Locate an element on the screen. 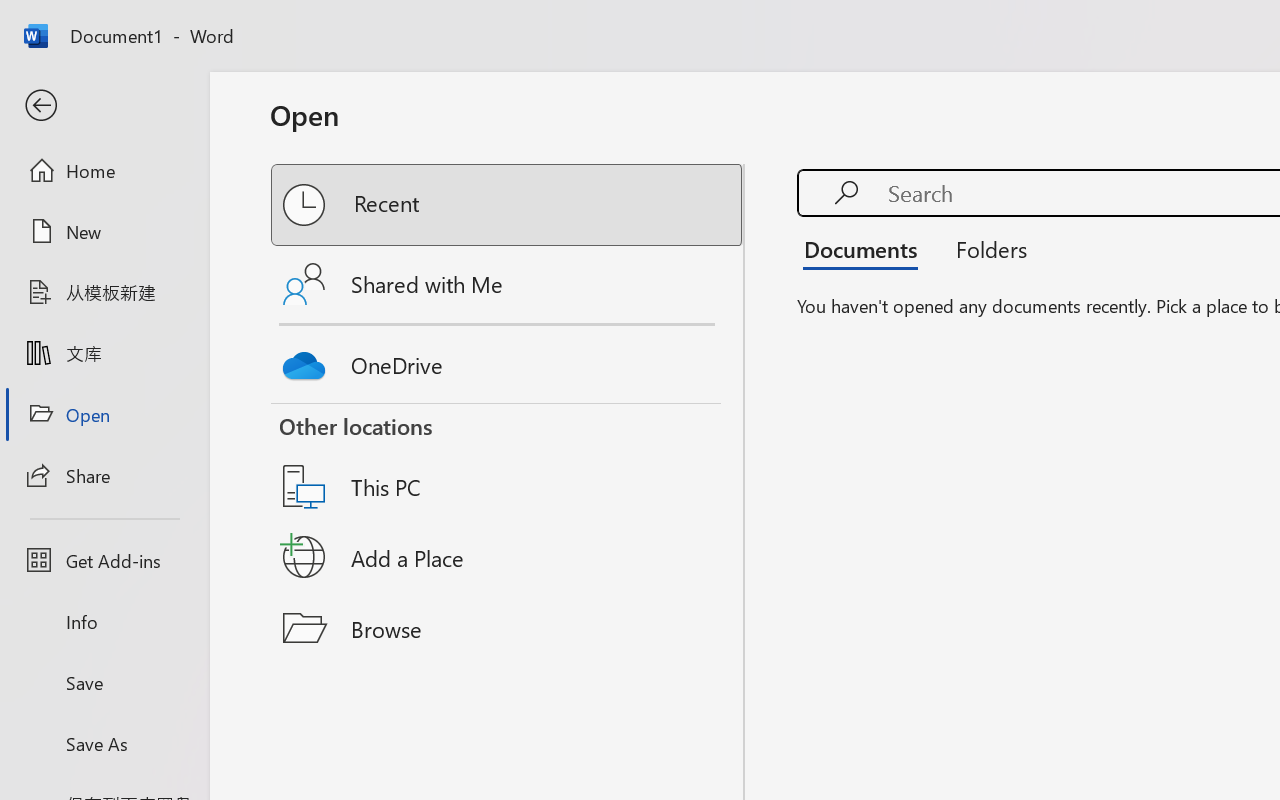 The image size is (1280, 800). Save As is located at coordinates (104, 743).